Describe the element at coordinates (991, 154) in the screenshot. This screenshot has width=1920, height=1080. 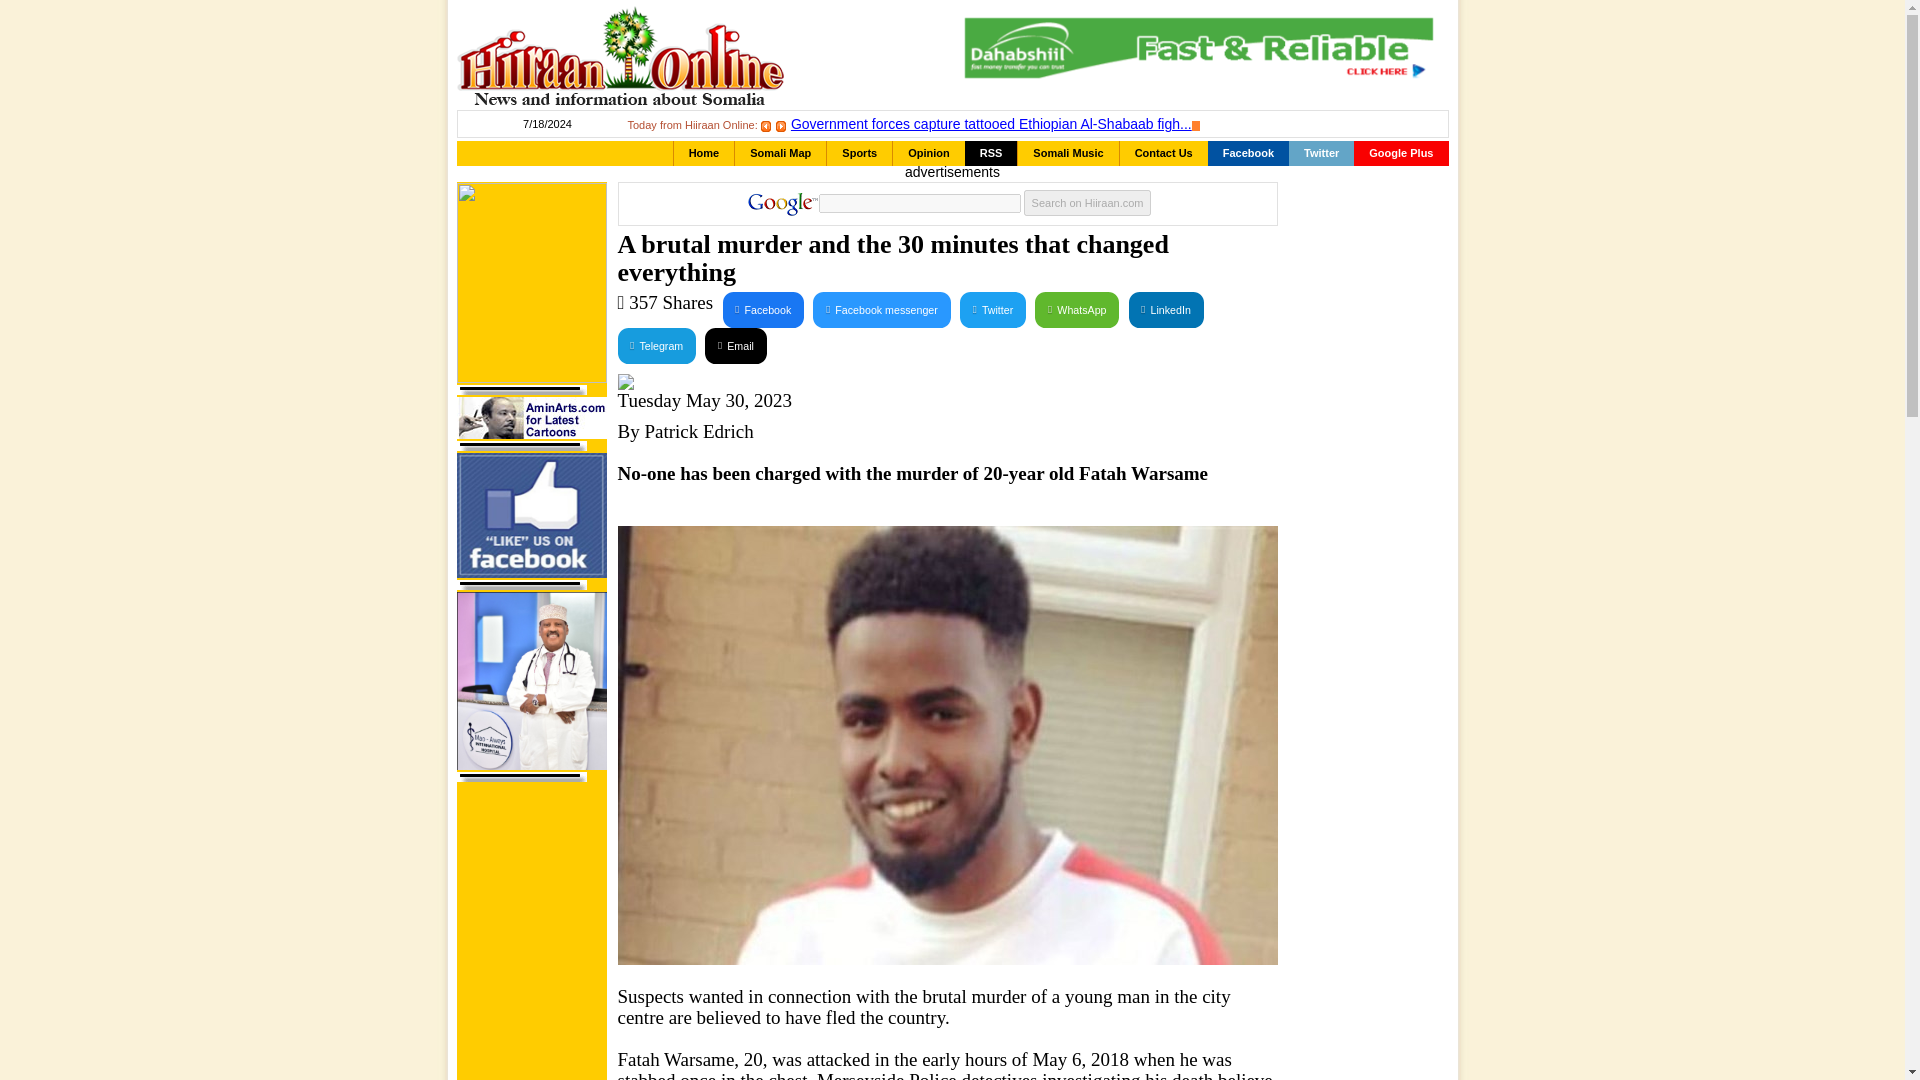
I see `RSS` at that location.